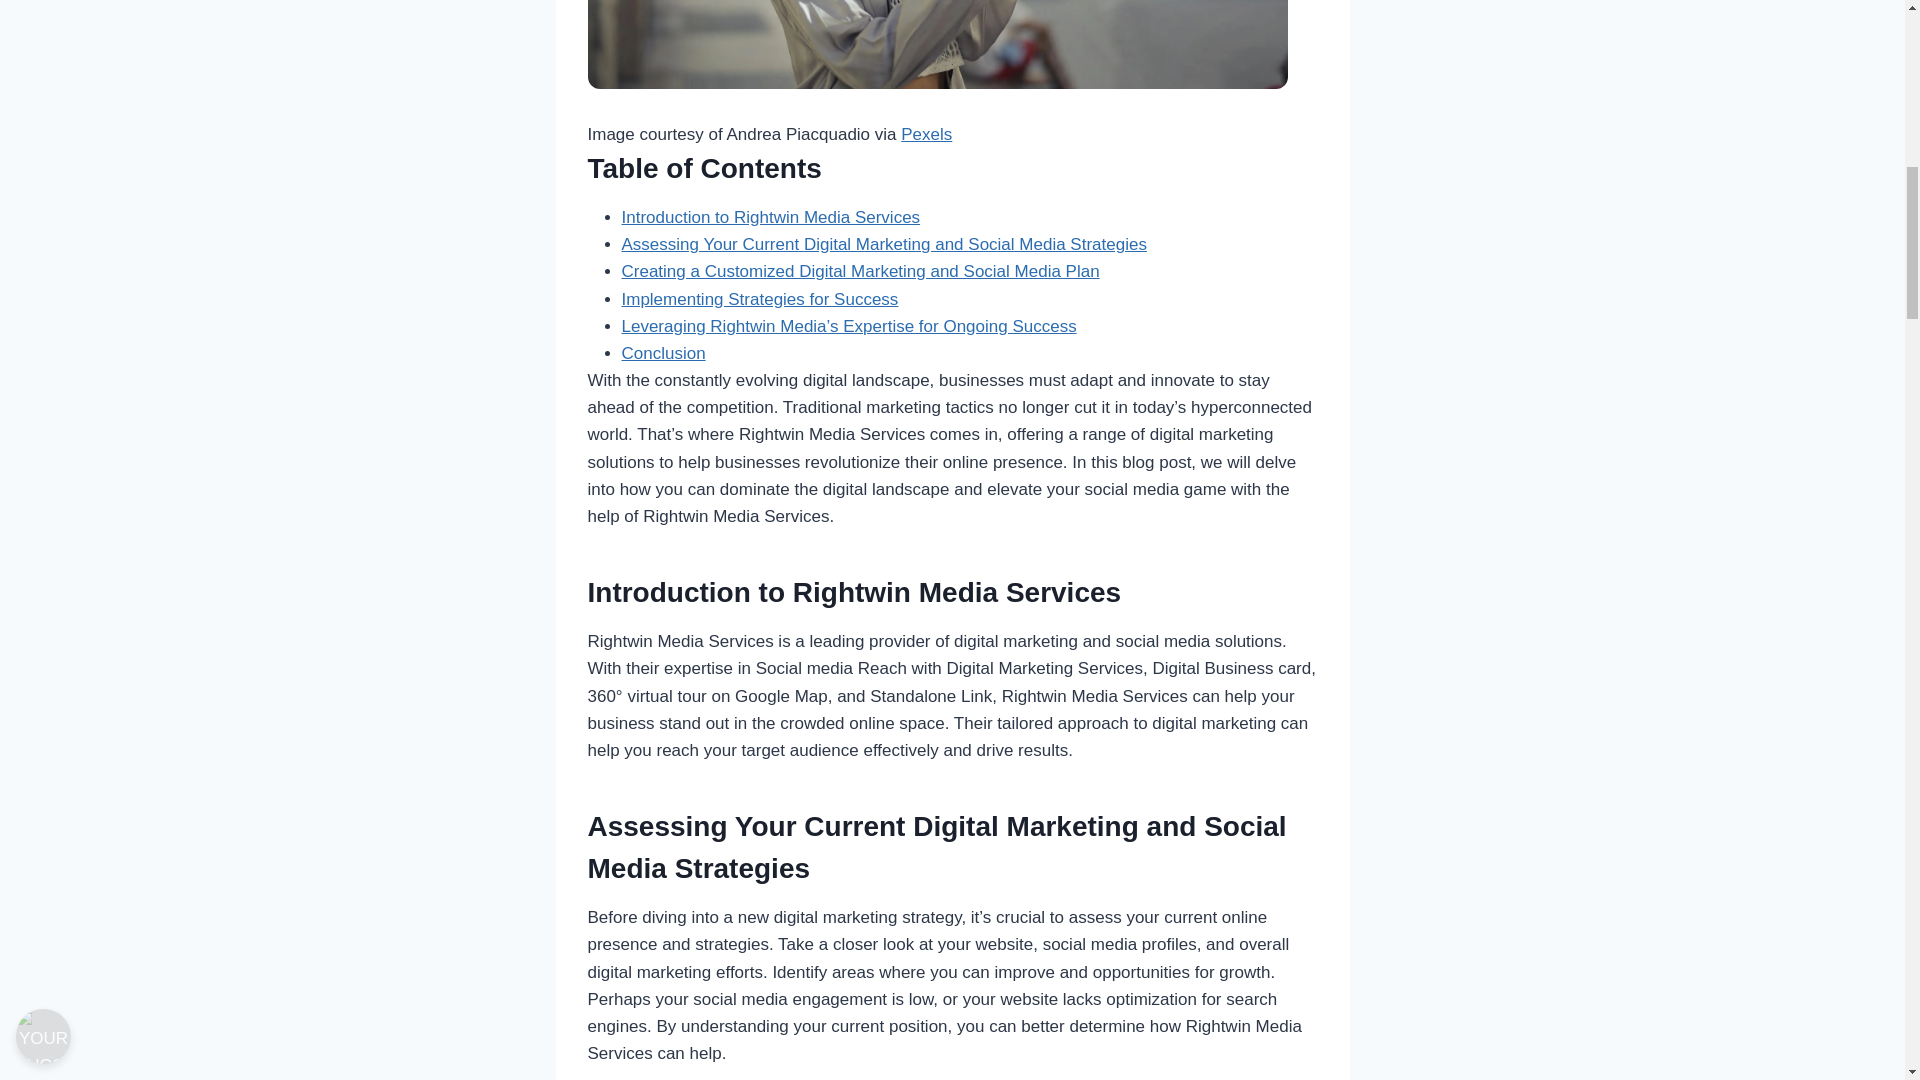  I want to click on Introduction to Rightwin Media Services, so click(772, 217).